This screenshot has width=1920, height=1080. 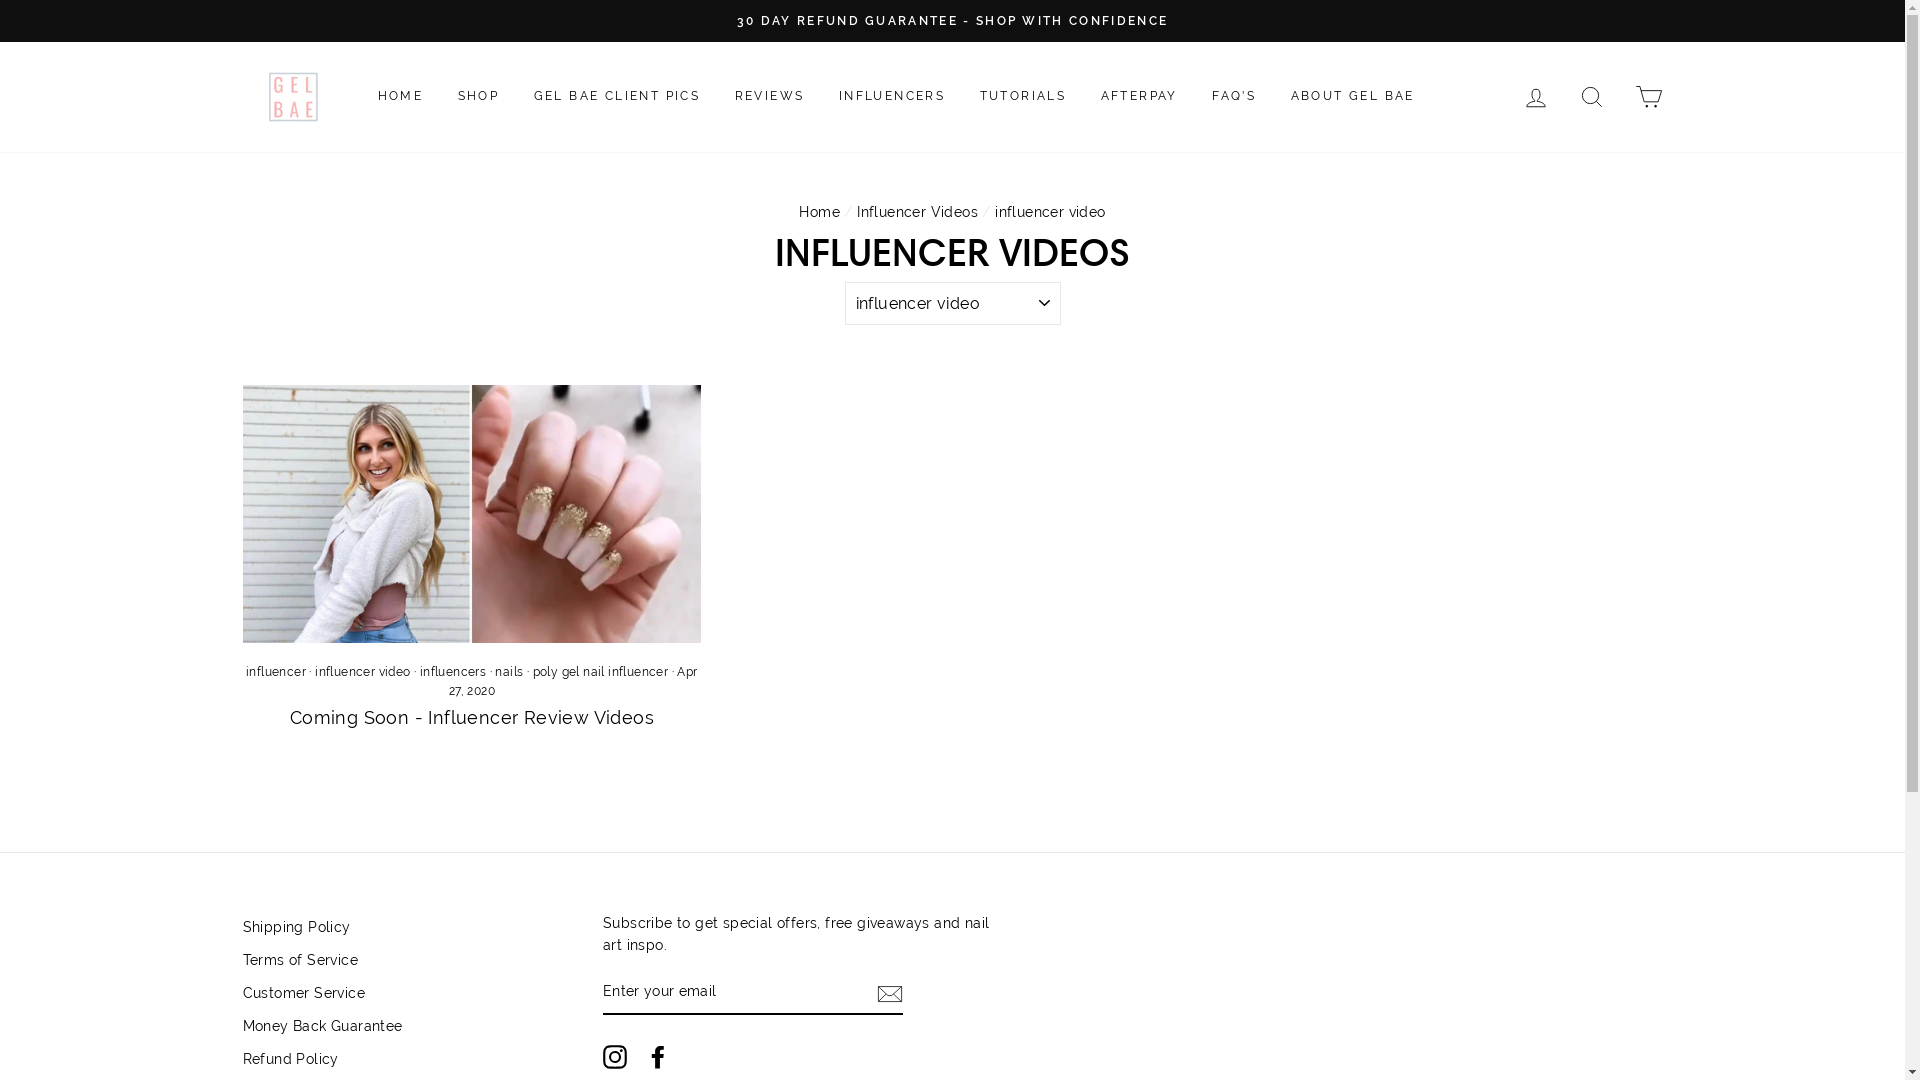 I want to click on LOG IN, so click(x=1536, y=96).